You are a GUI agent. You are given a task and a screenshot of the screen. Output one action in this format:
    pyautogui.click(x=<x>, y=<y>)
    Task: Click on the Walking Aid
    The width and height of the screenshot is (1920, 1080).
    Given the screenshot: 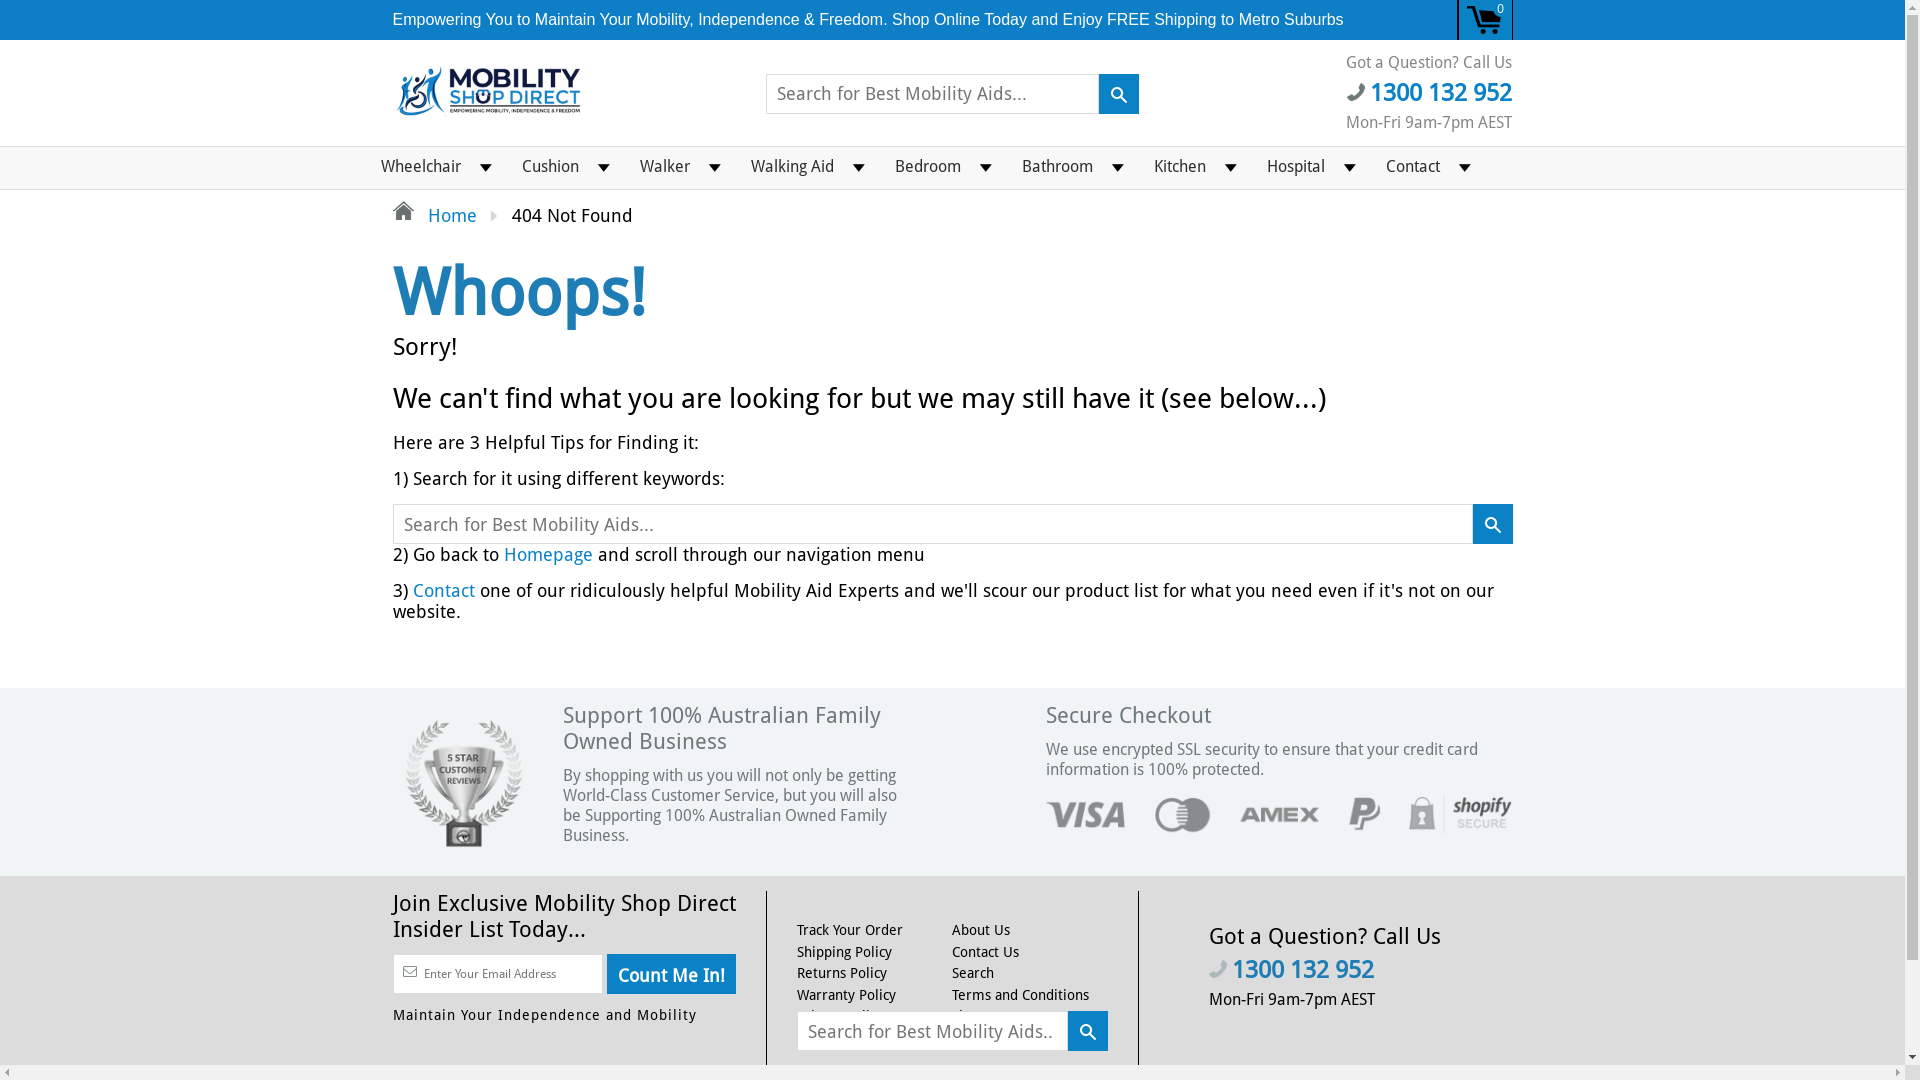 What is the action you would take?
    pyautogui.click(x=792, y=162)
    